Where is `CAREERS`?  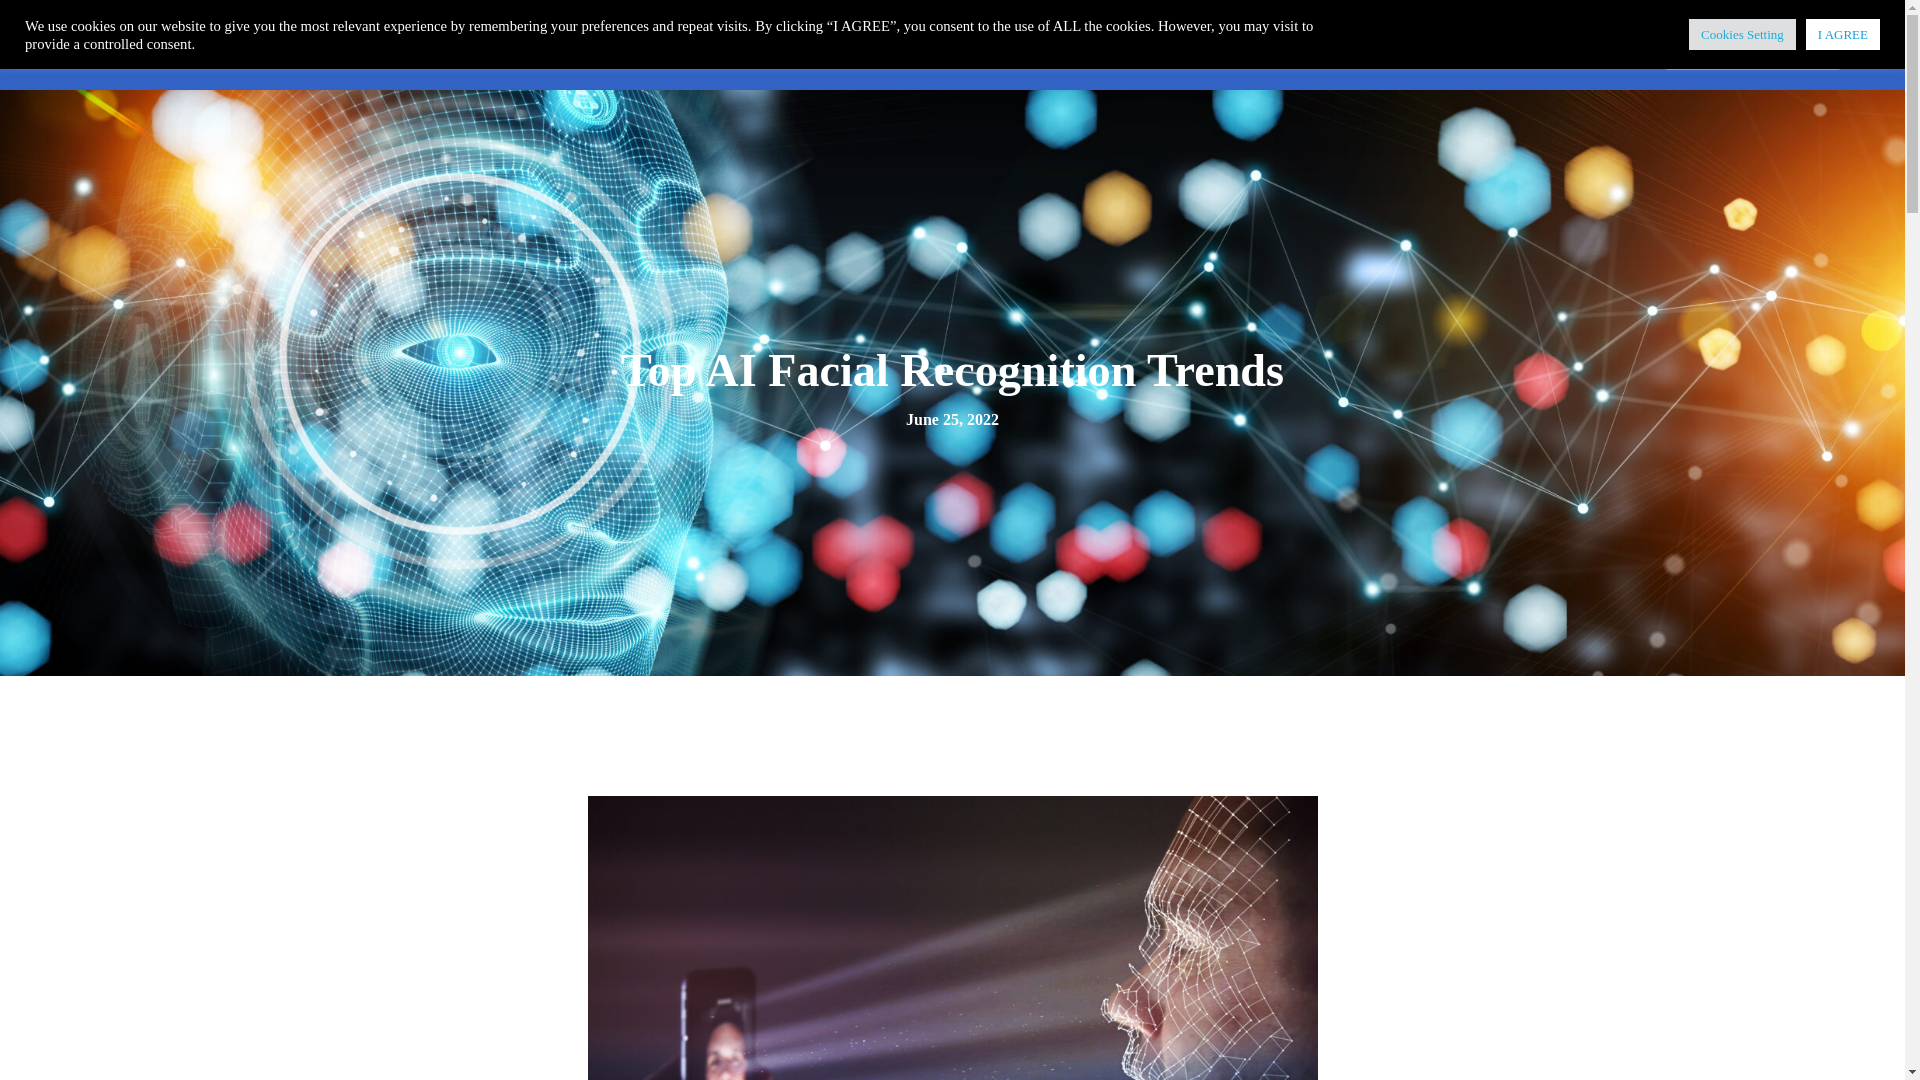 CAREERS is located at coordinates (1209, 44).